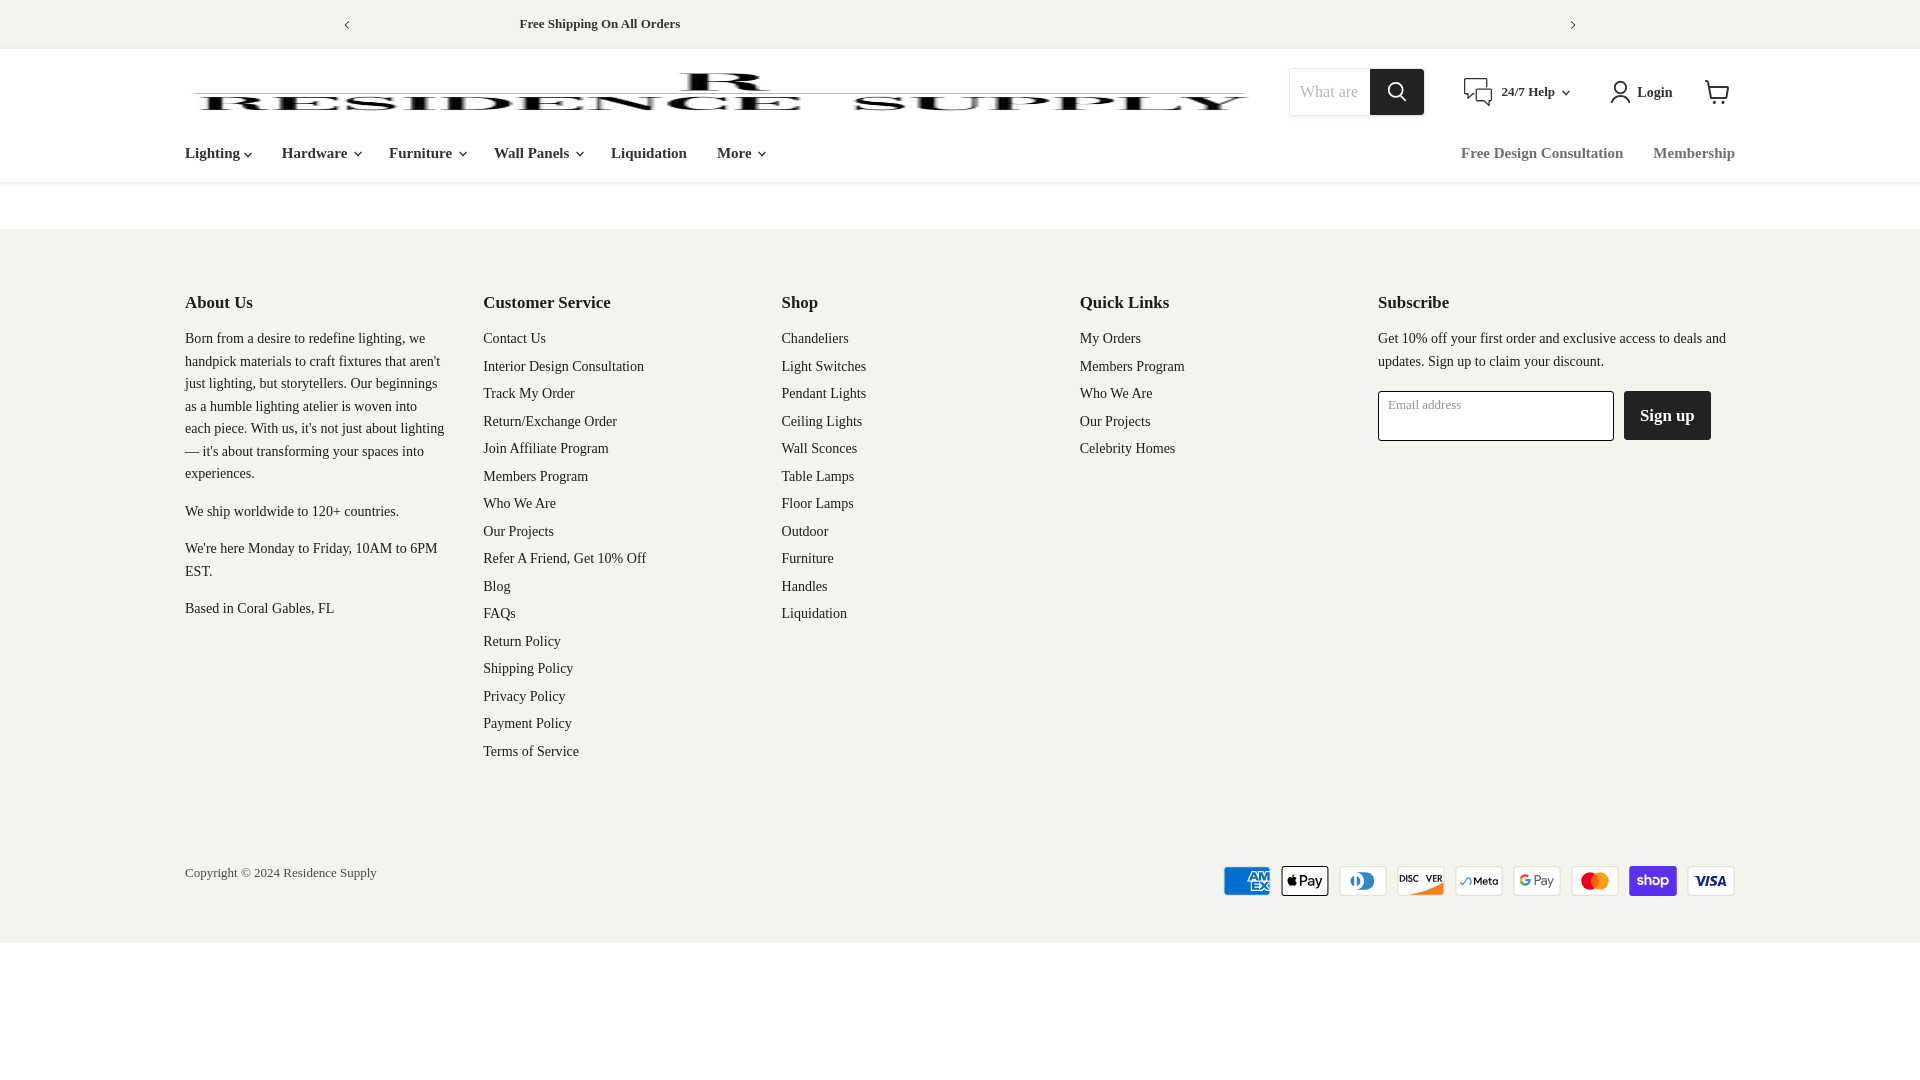  Describe the element at coordinates (1479, 881) in the screenshot. I see `Meta Pay` at that location.